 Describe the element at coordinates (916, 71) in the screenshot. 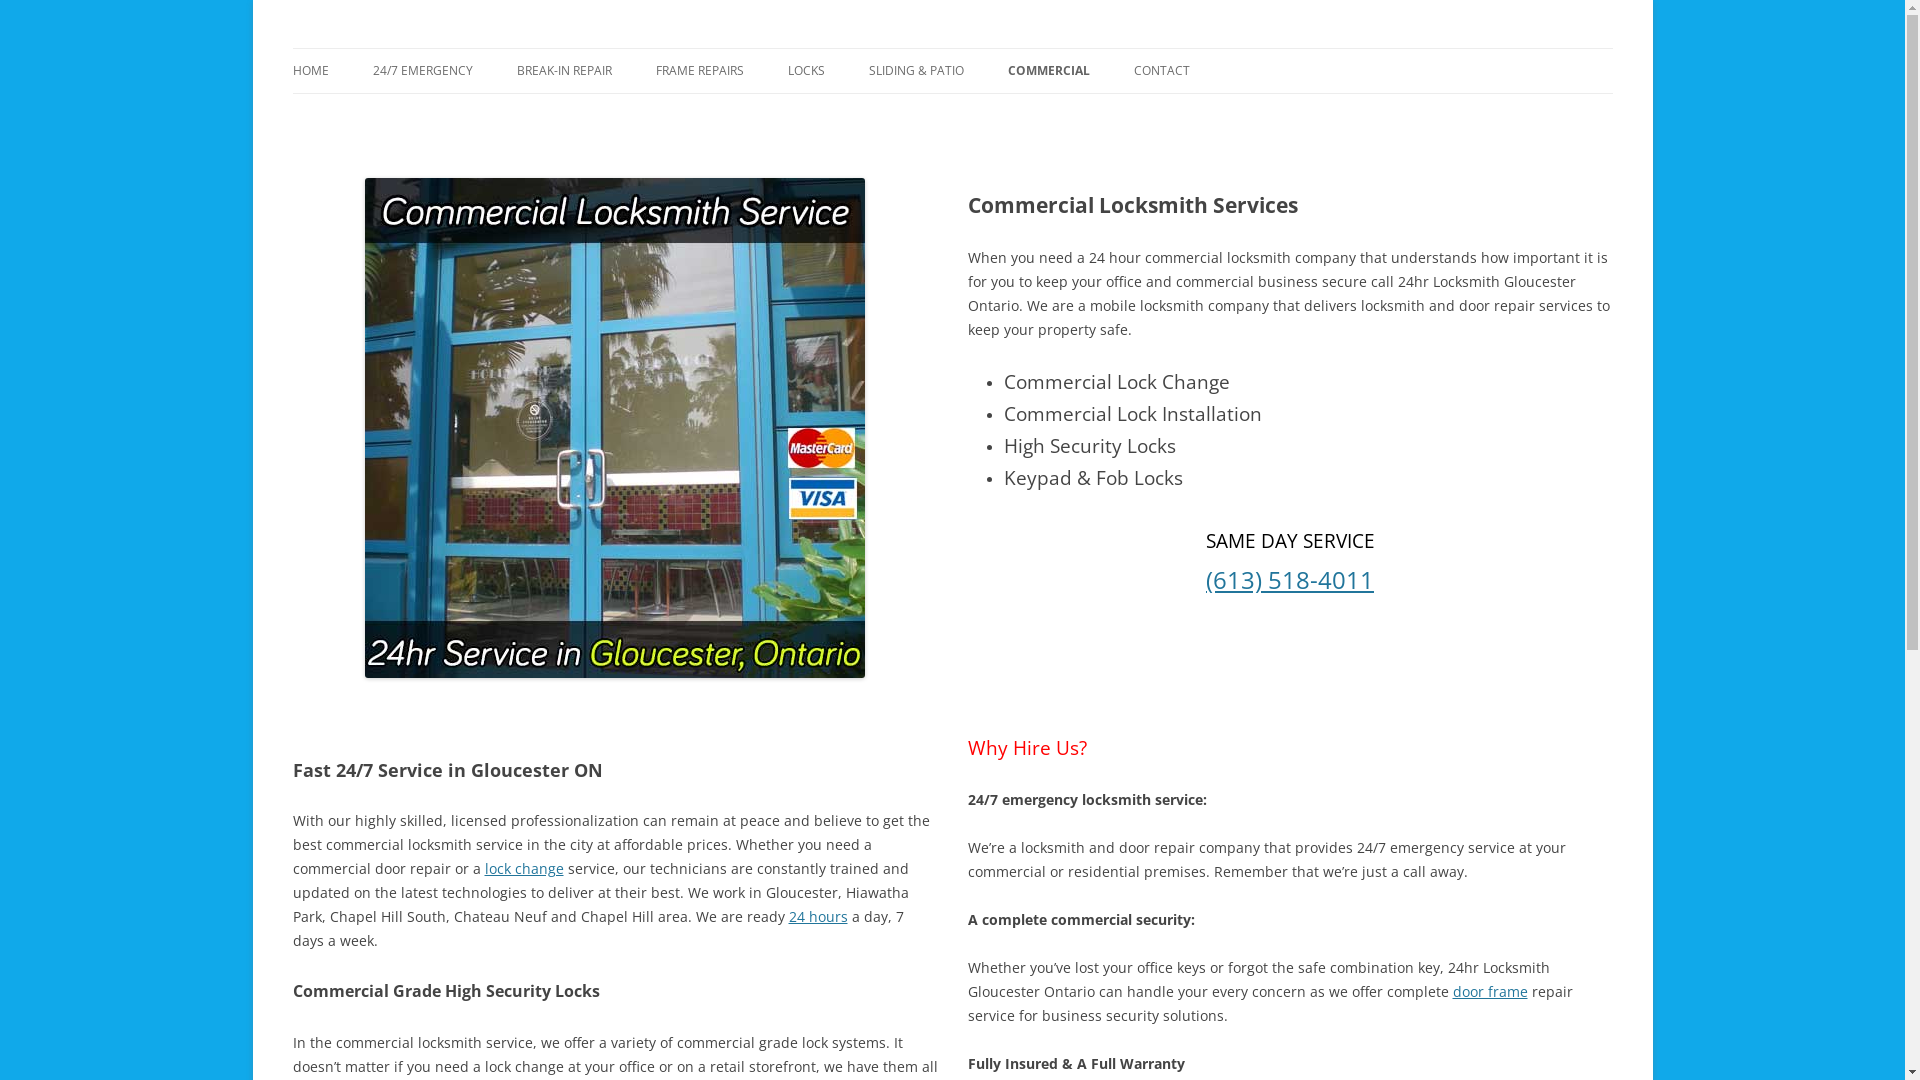

I see `SLIDING & PATIO` at that location.